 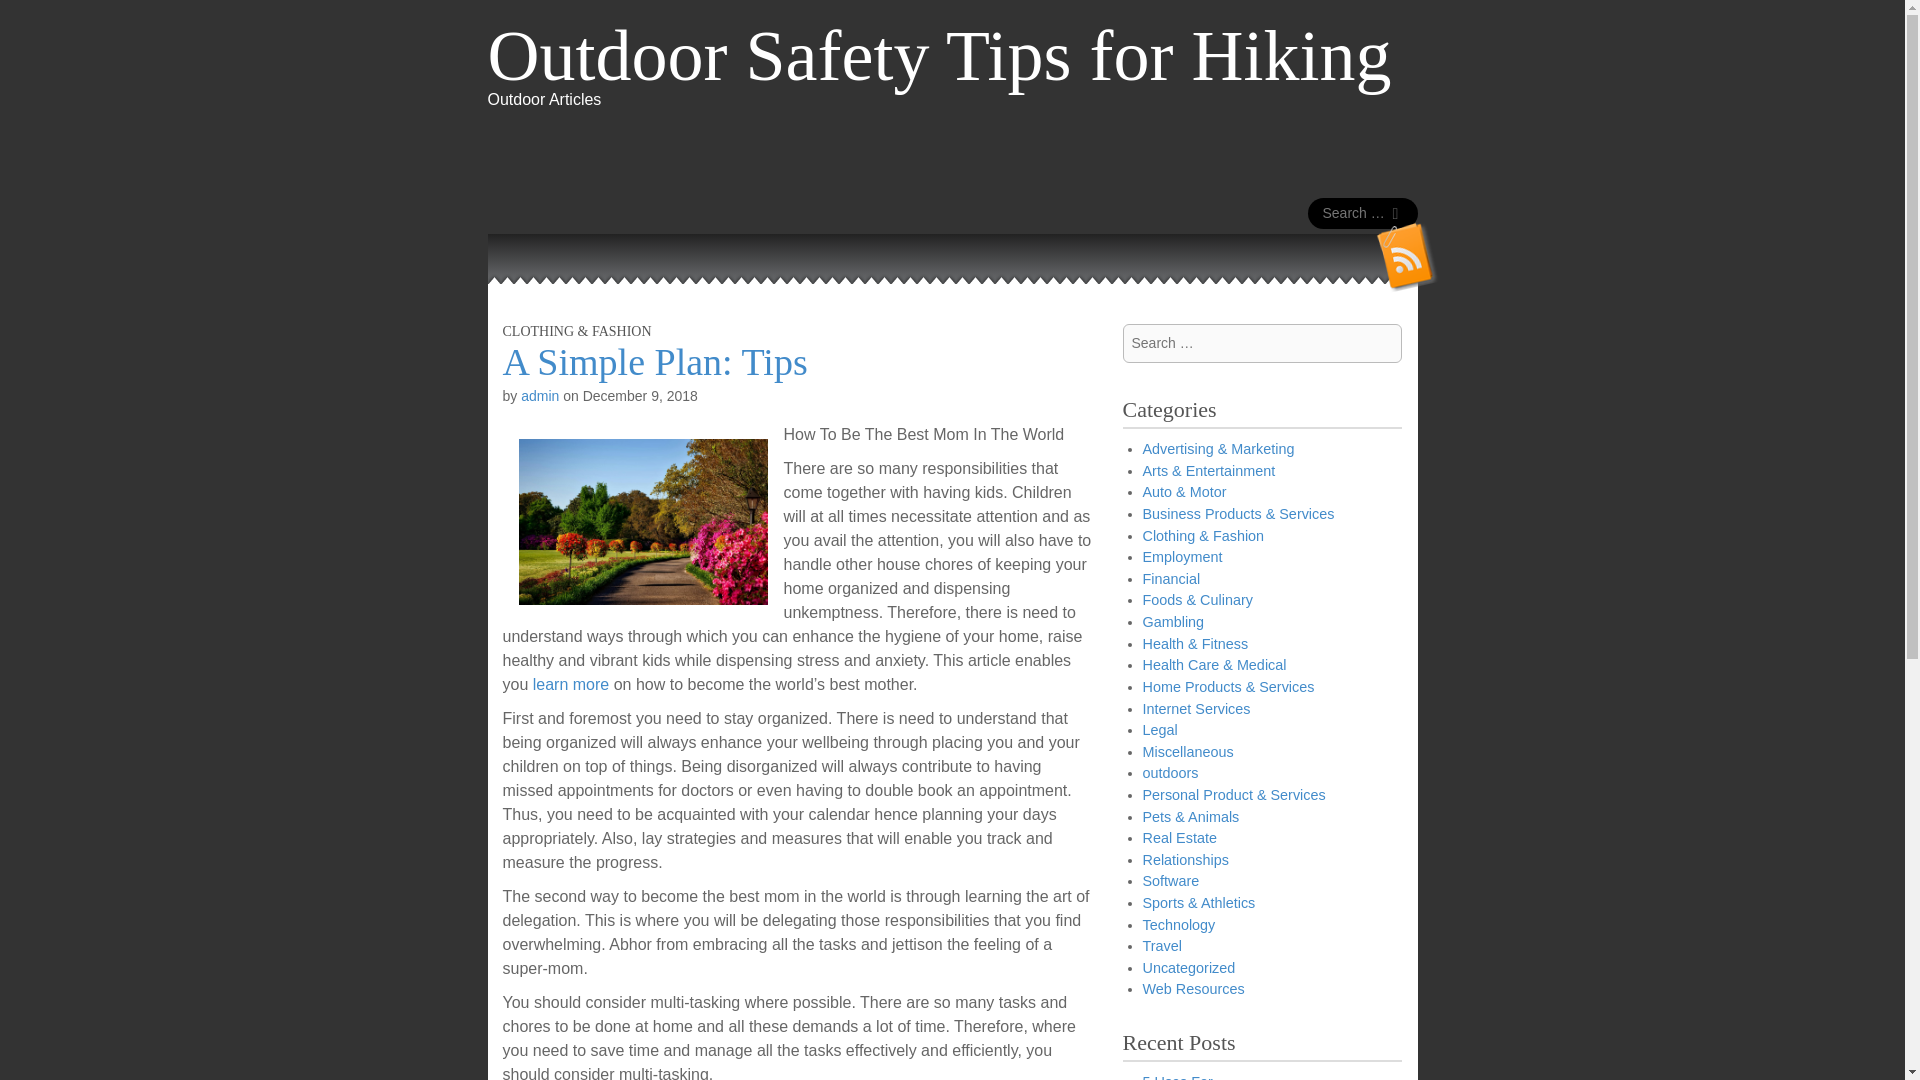 What do you see at coordinates (1178, 924) in the screenshot?
I see `Technology` at bounding box center [1178, 924].